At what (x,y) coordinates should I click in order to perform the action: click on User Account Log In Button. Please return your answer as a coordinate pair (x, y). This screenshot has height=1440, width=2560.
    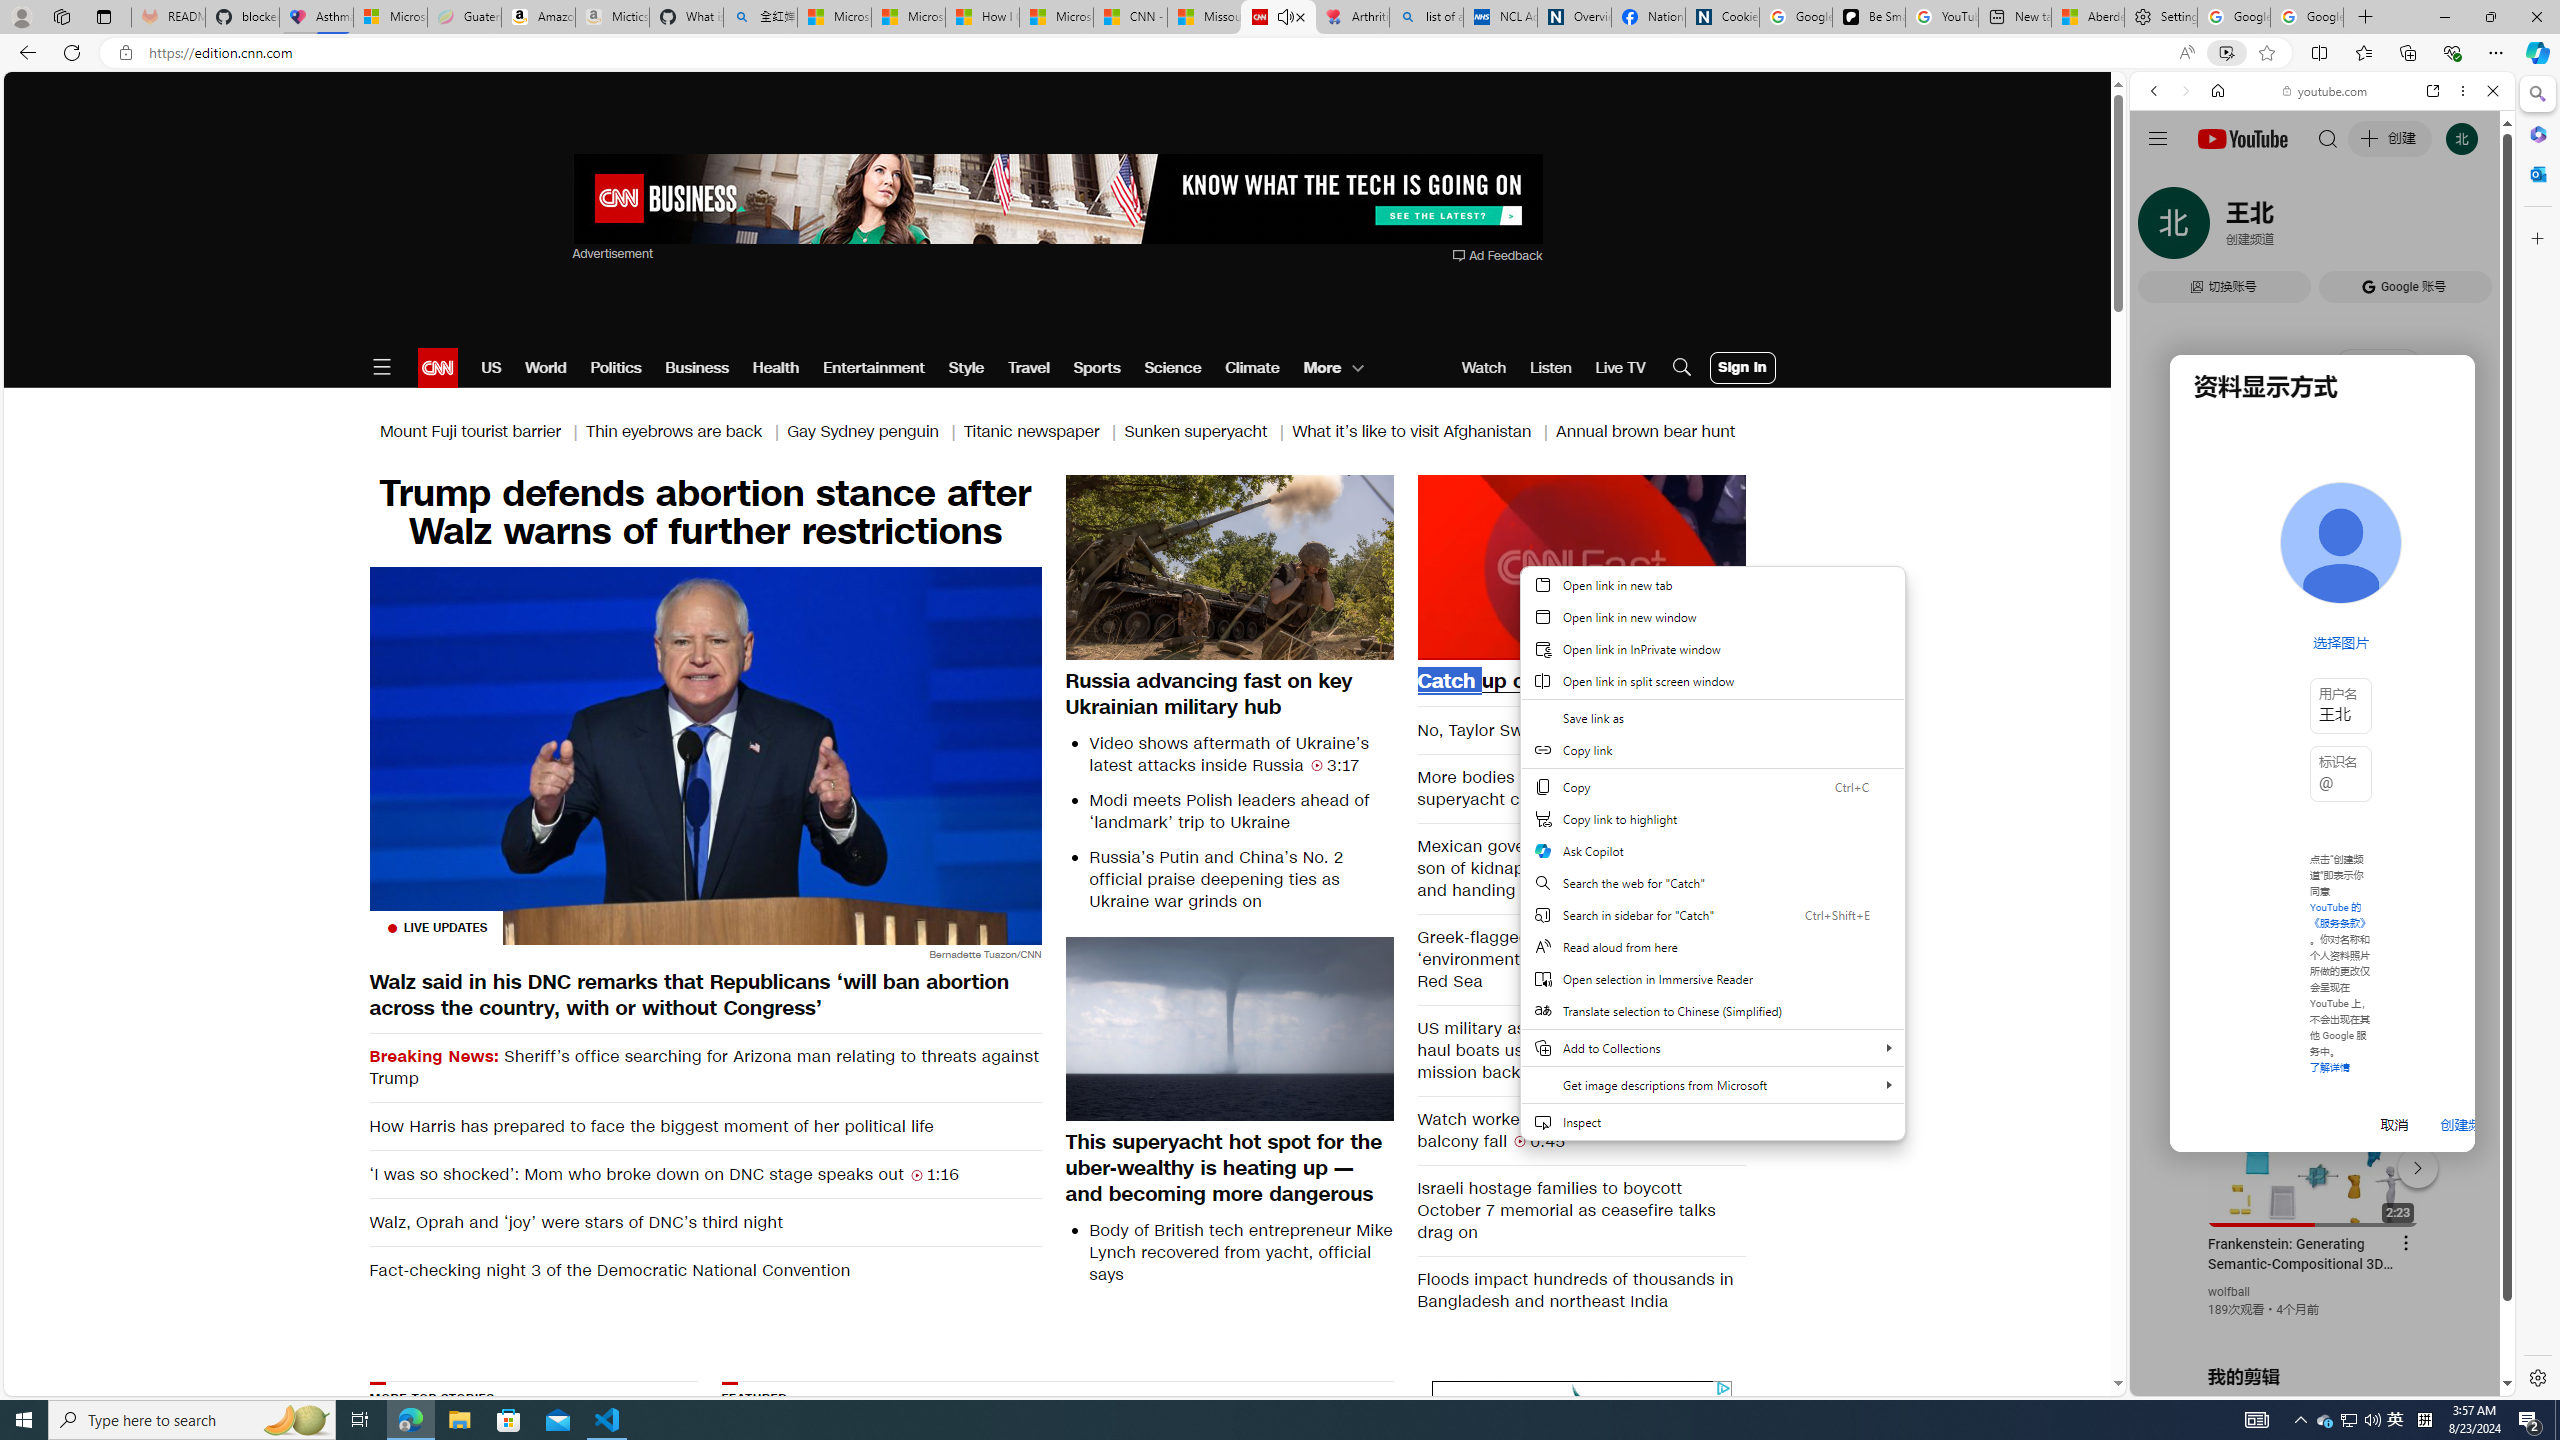
    Looking at the image, I should click on (1743, 368).